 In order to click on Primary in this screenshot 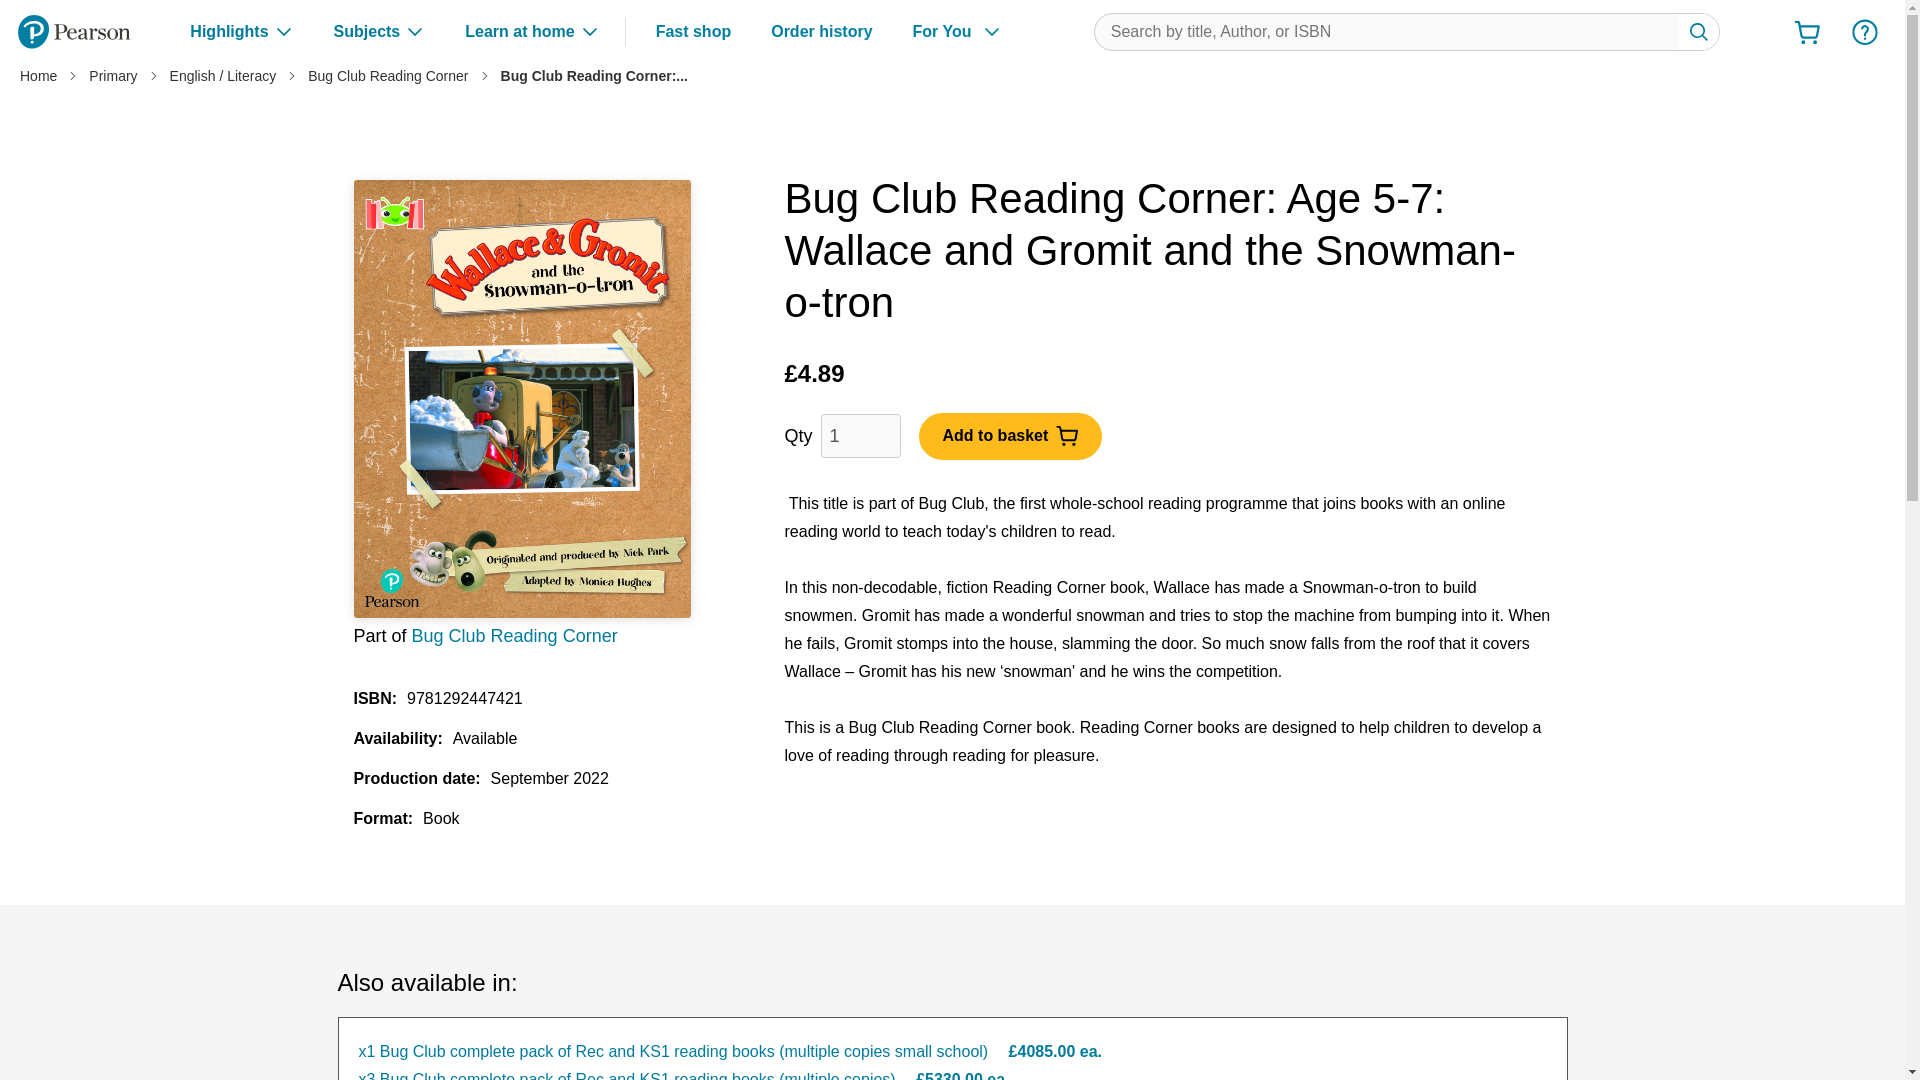, I will do `click(112, 76)`.